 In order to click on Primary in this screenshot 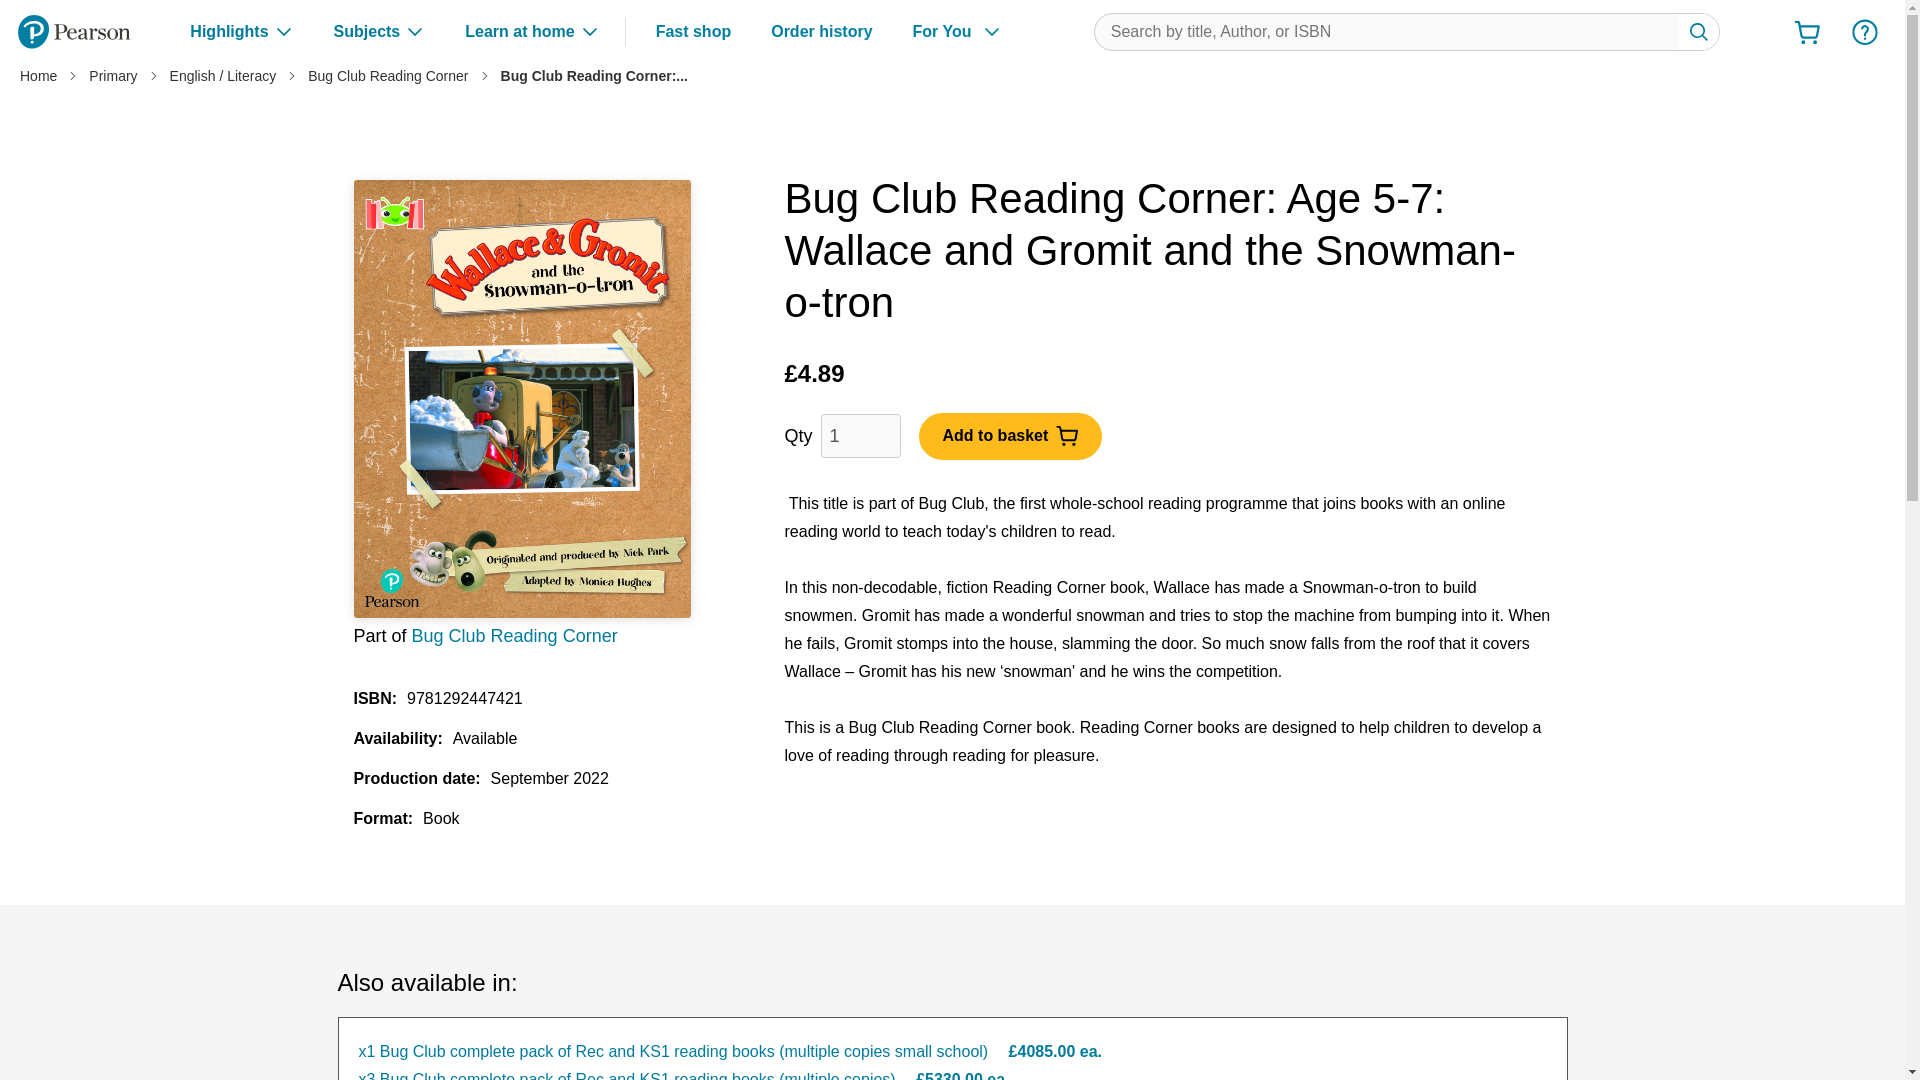, I will do `click(112, 76)`.